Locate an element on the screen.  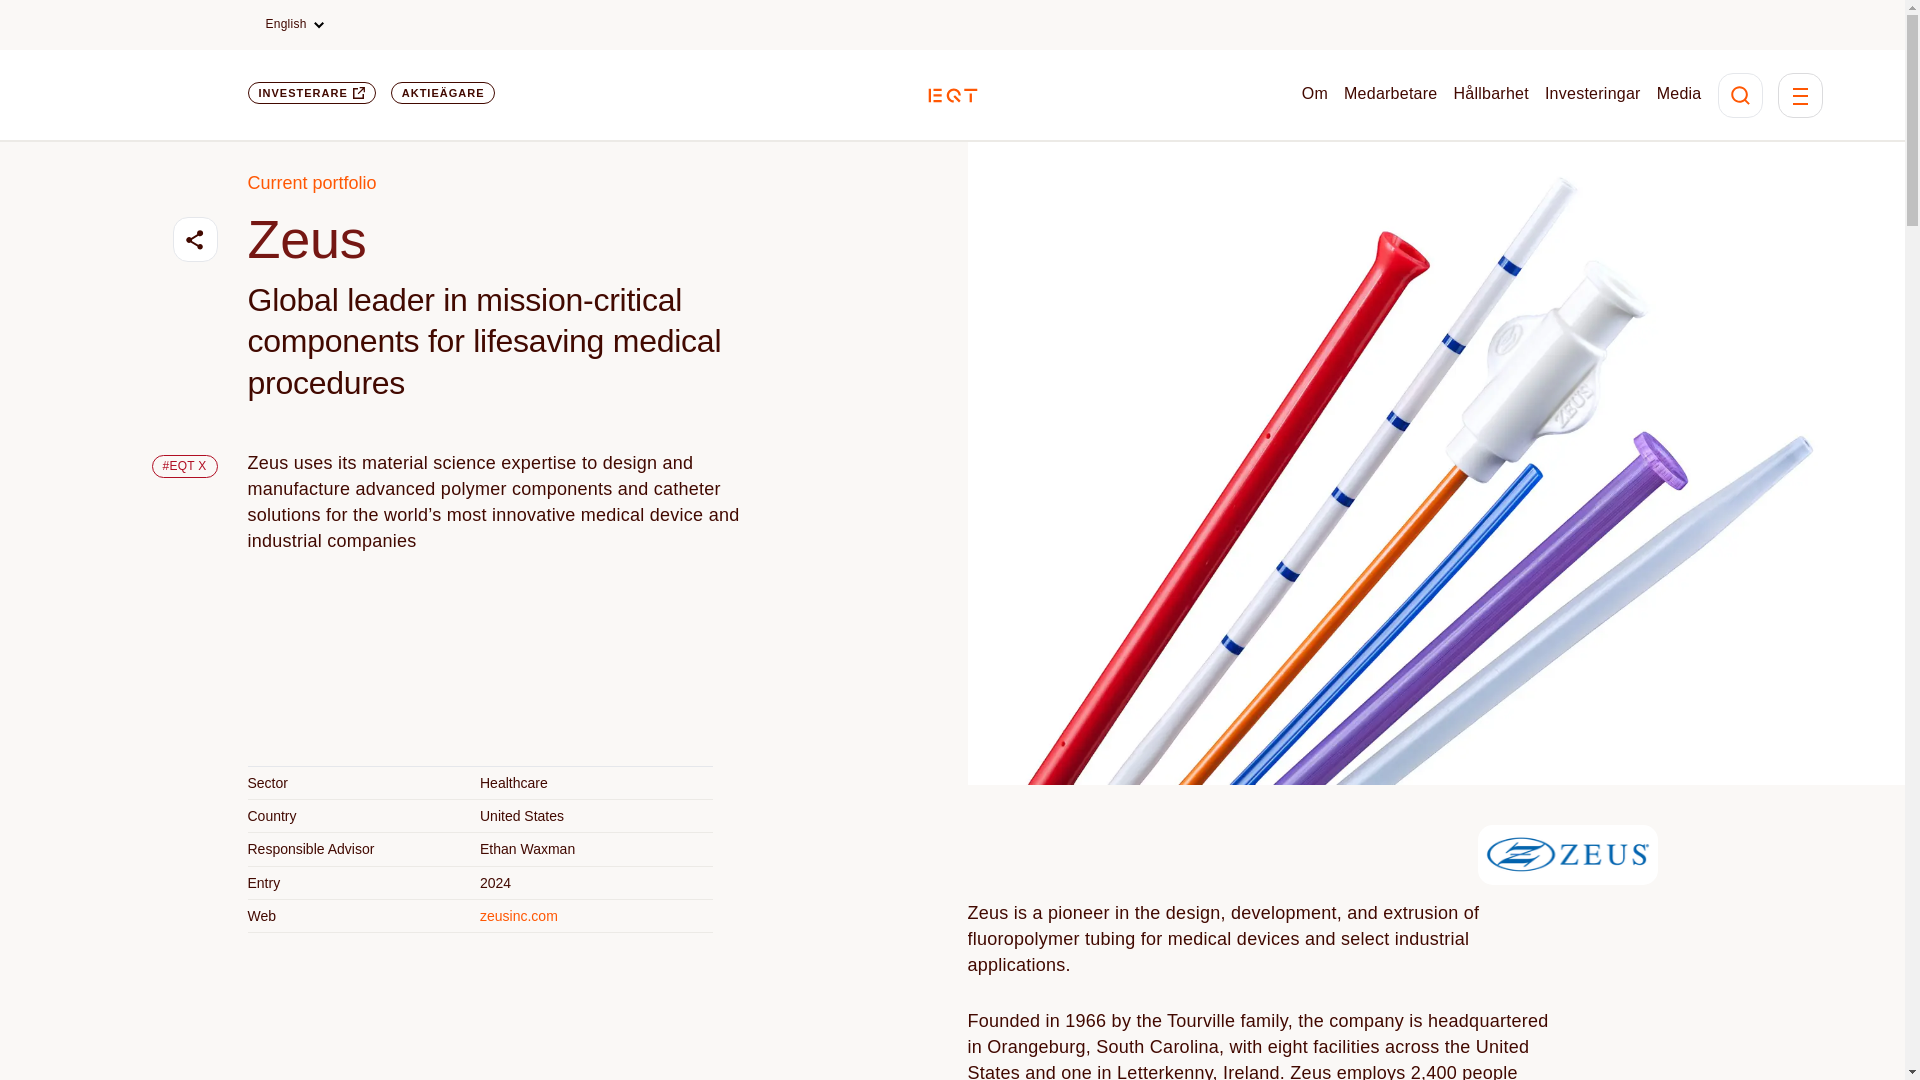
INVESTERARE is located at coordinates (312, 92).